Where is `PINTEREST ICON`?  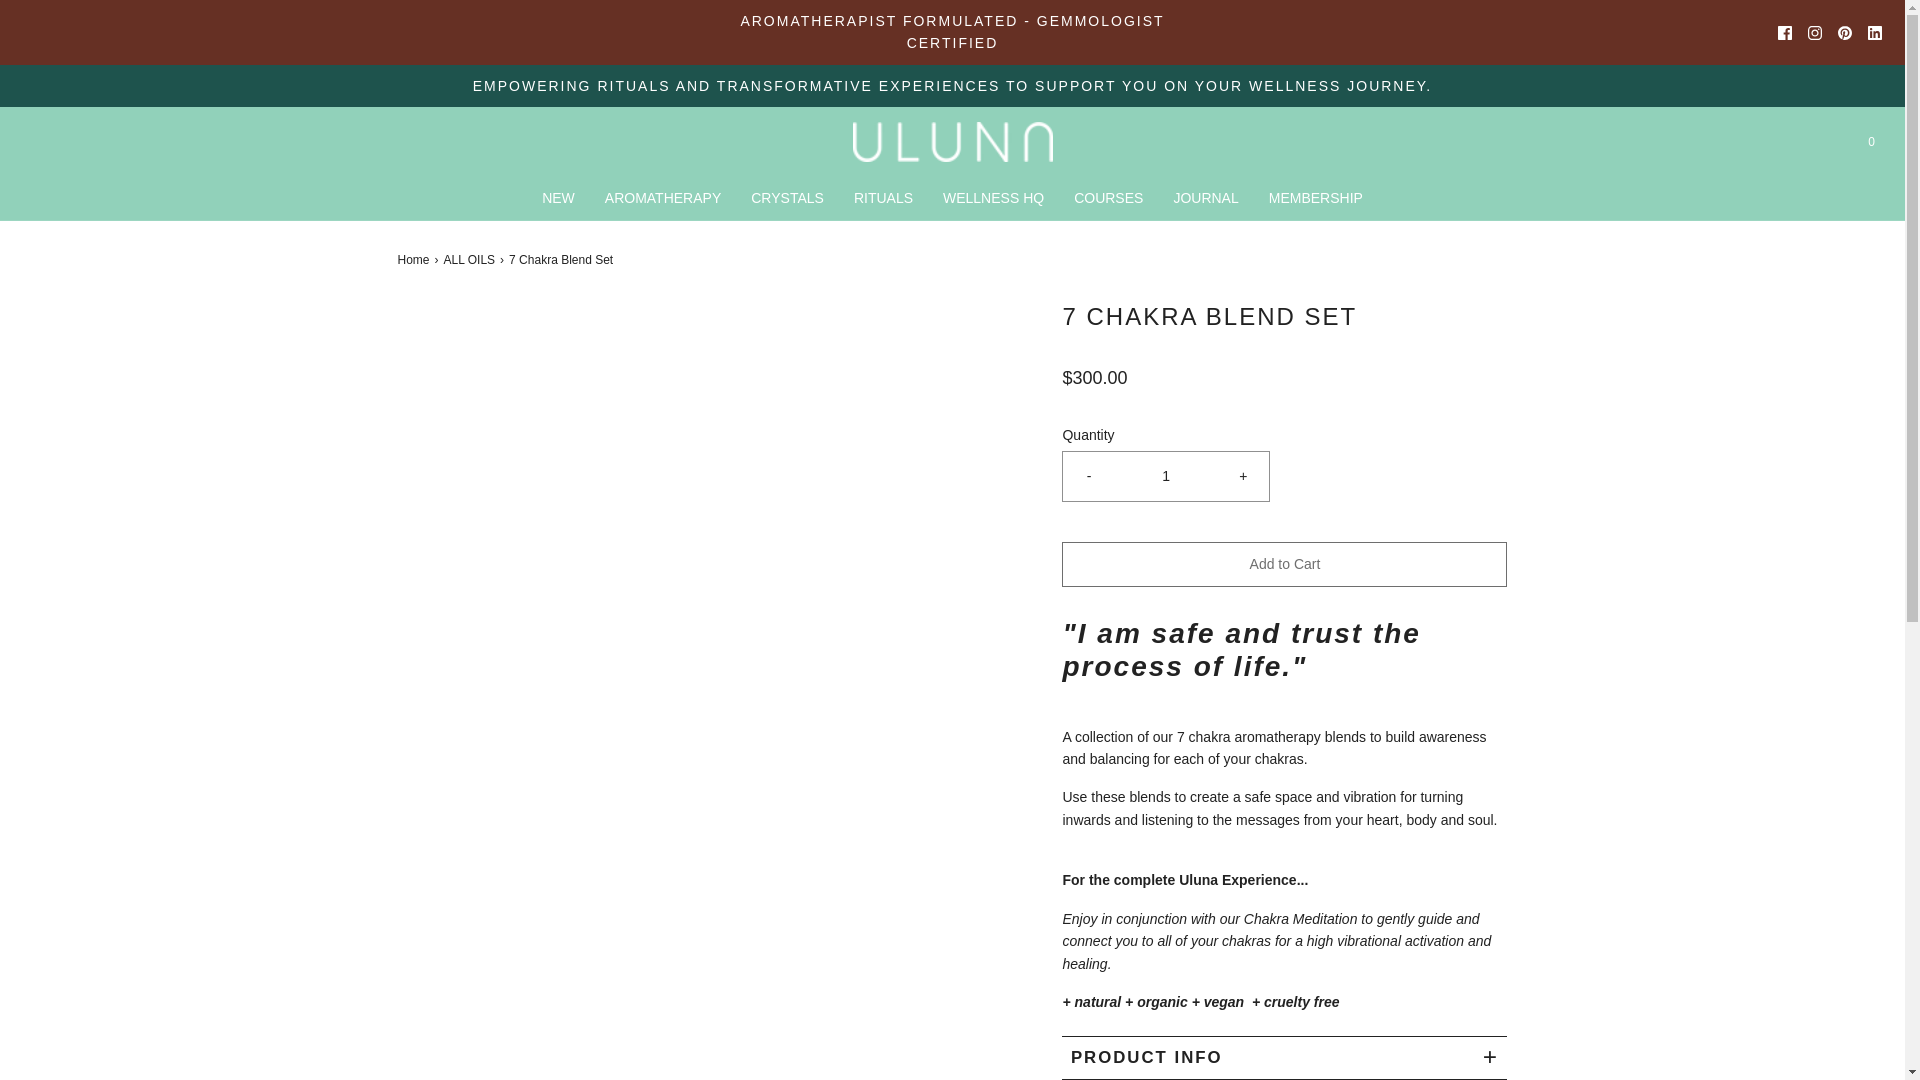 PINTEREST ICON is located at coordinates (1844, 32).